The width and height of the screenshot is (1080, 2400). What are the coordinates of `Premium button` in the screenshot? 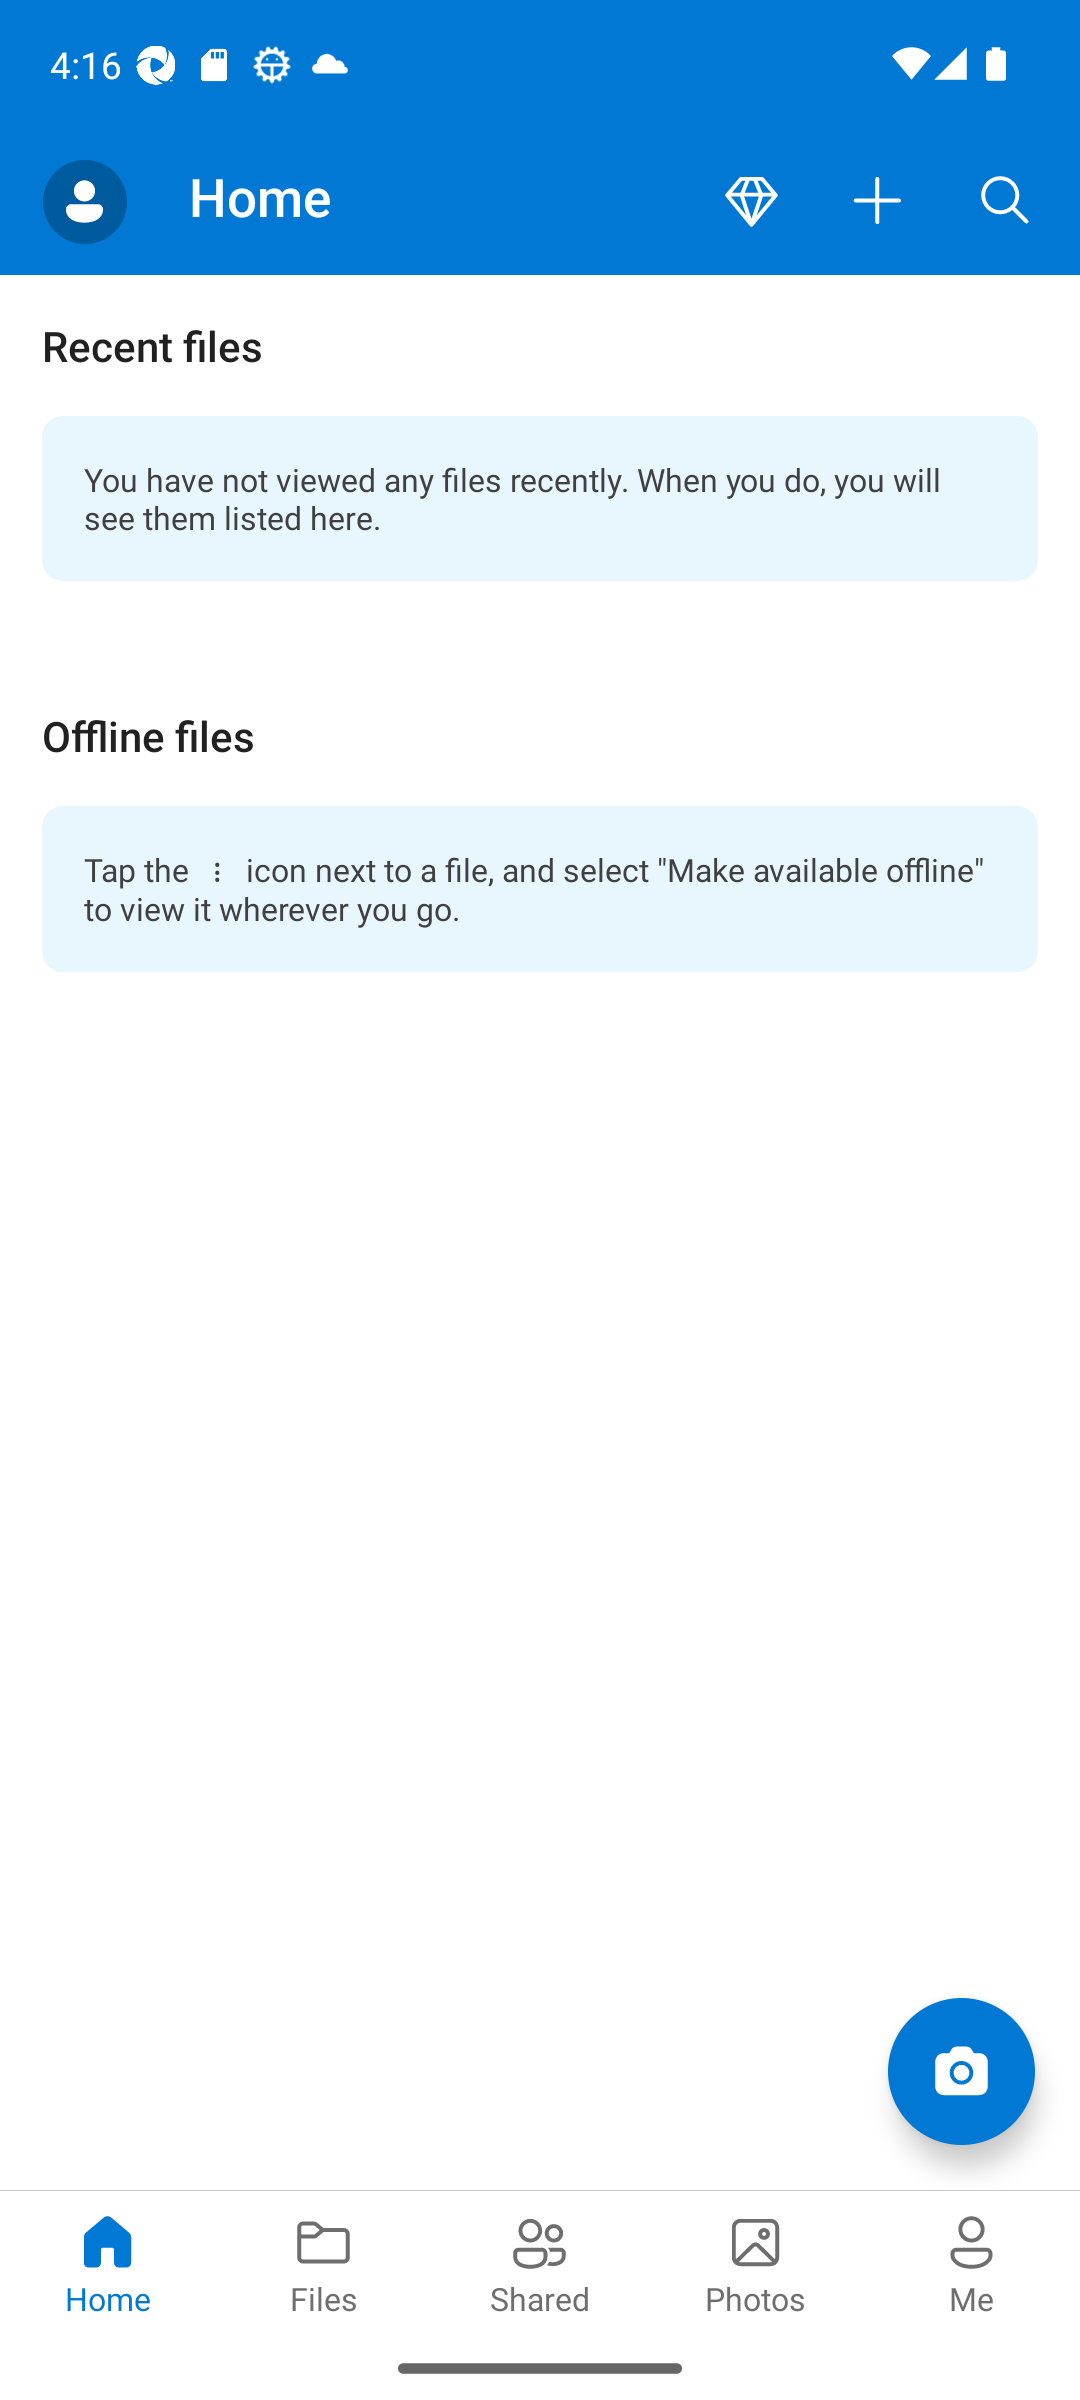 It's located at (751, 202).